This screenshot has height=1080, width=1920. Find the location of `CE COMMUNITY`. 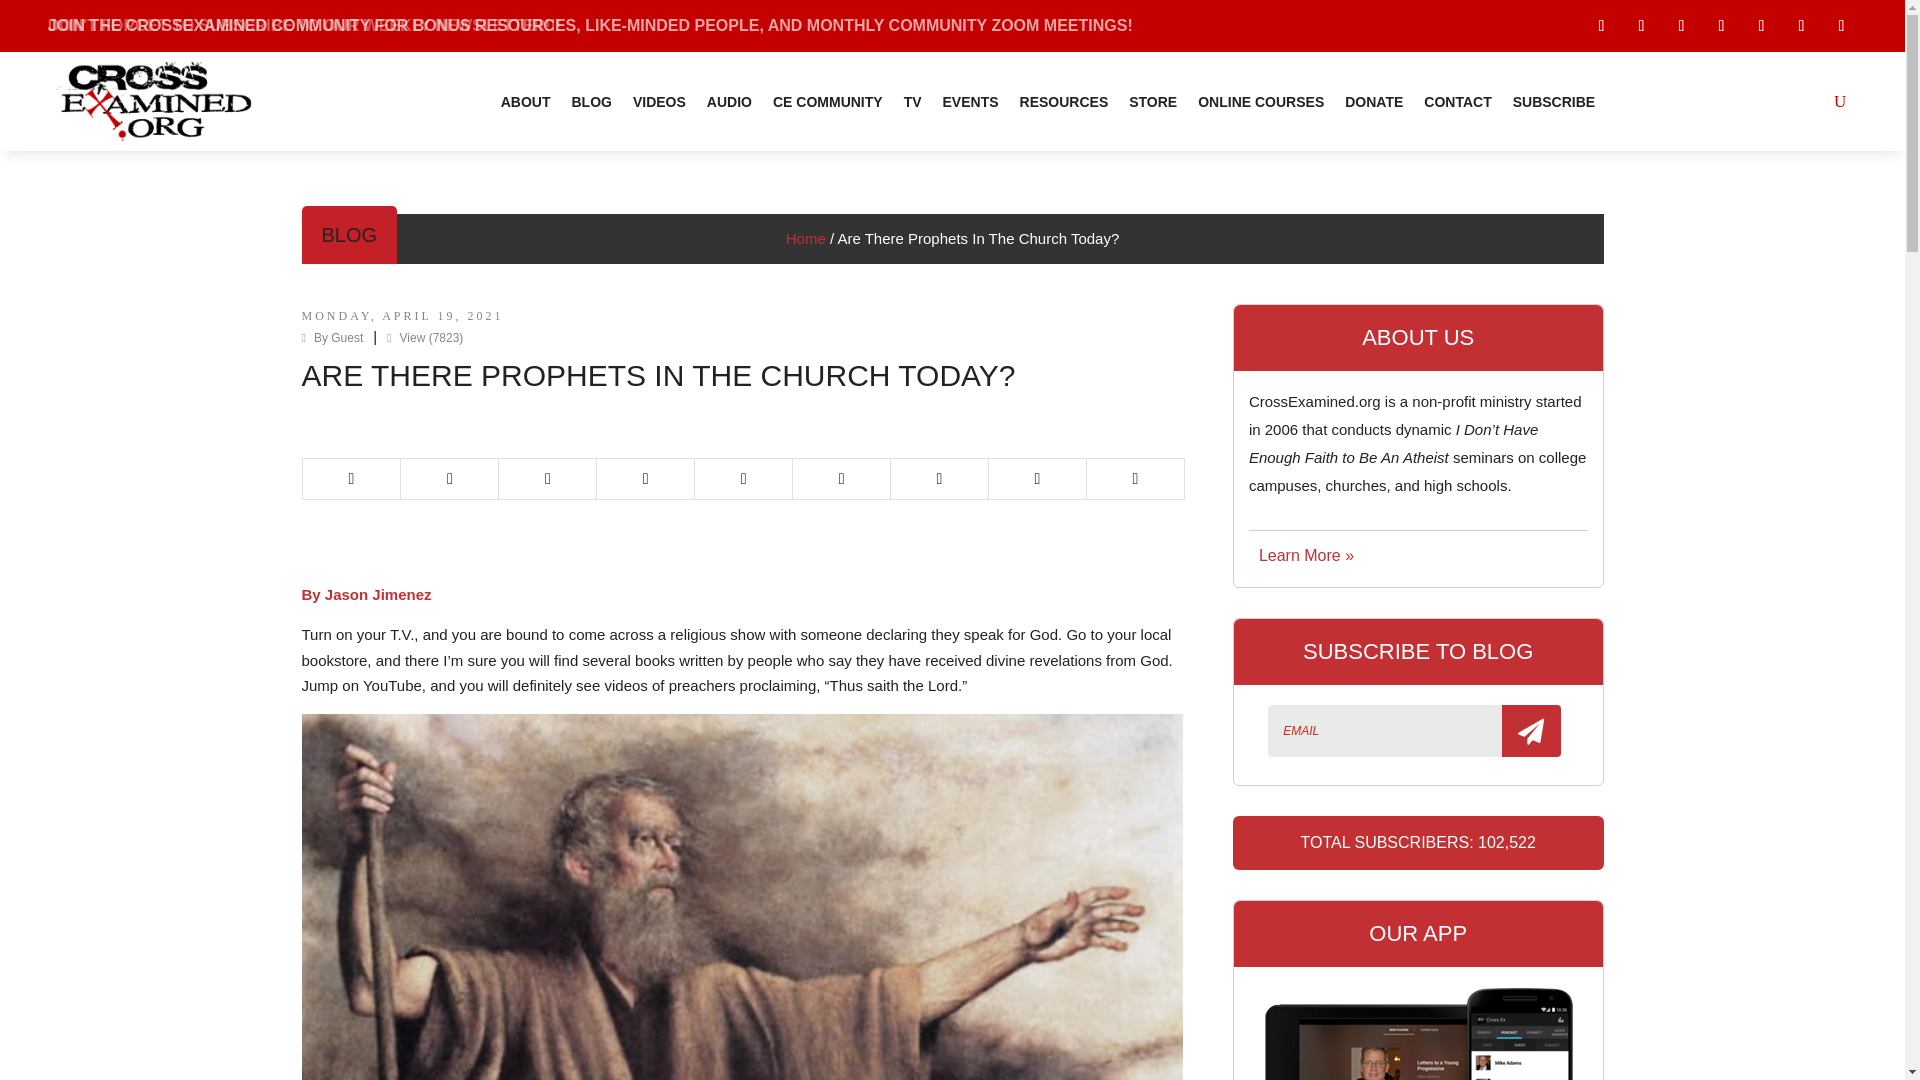

CE COMMUNITY is located at coordinates (828, 101).